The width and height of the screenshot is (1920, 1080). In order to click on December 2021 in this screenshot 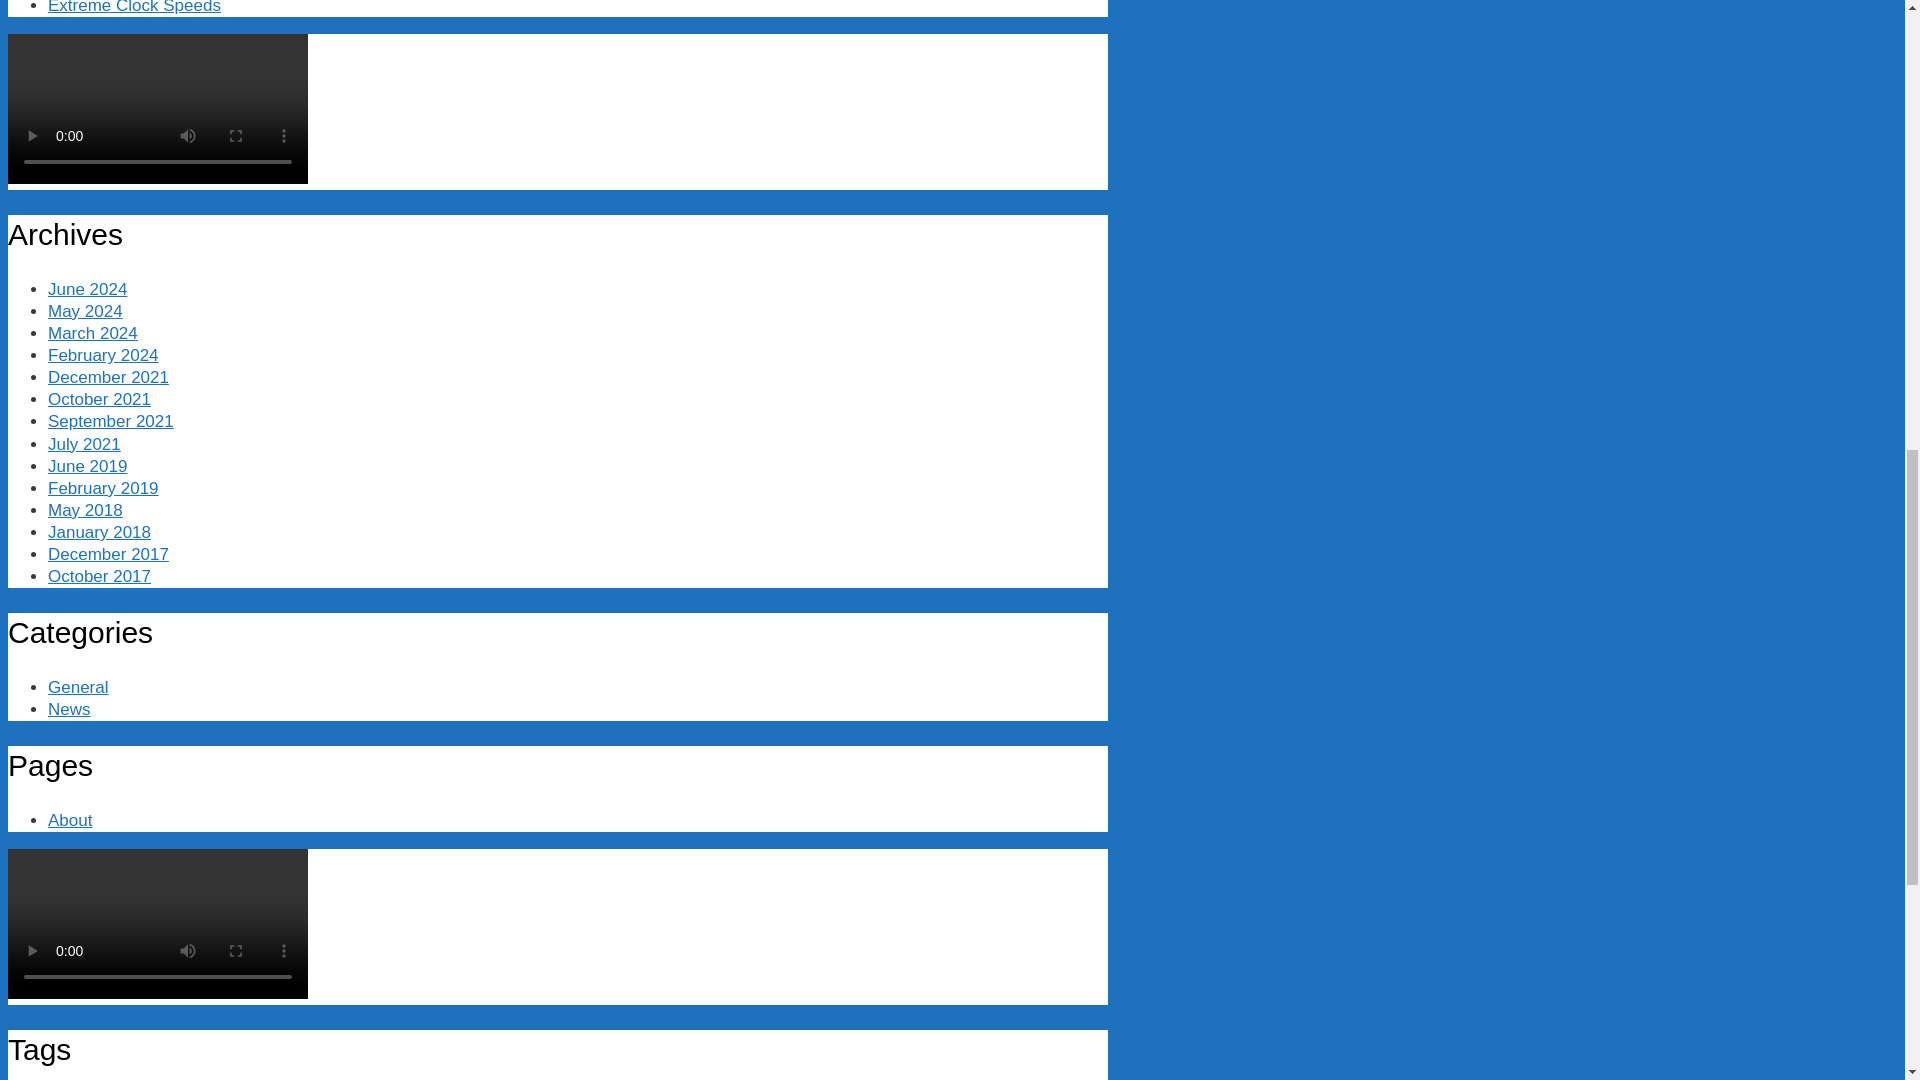, I will do `click(108, 377)`.